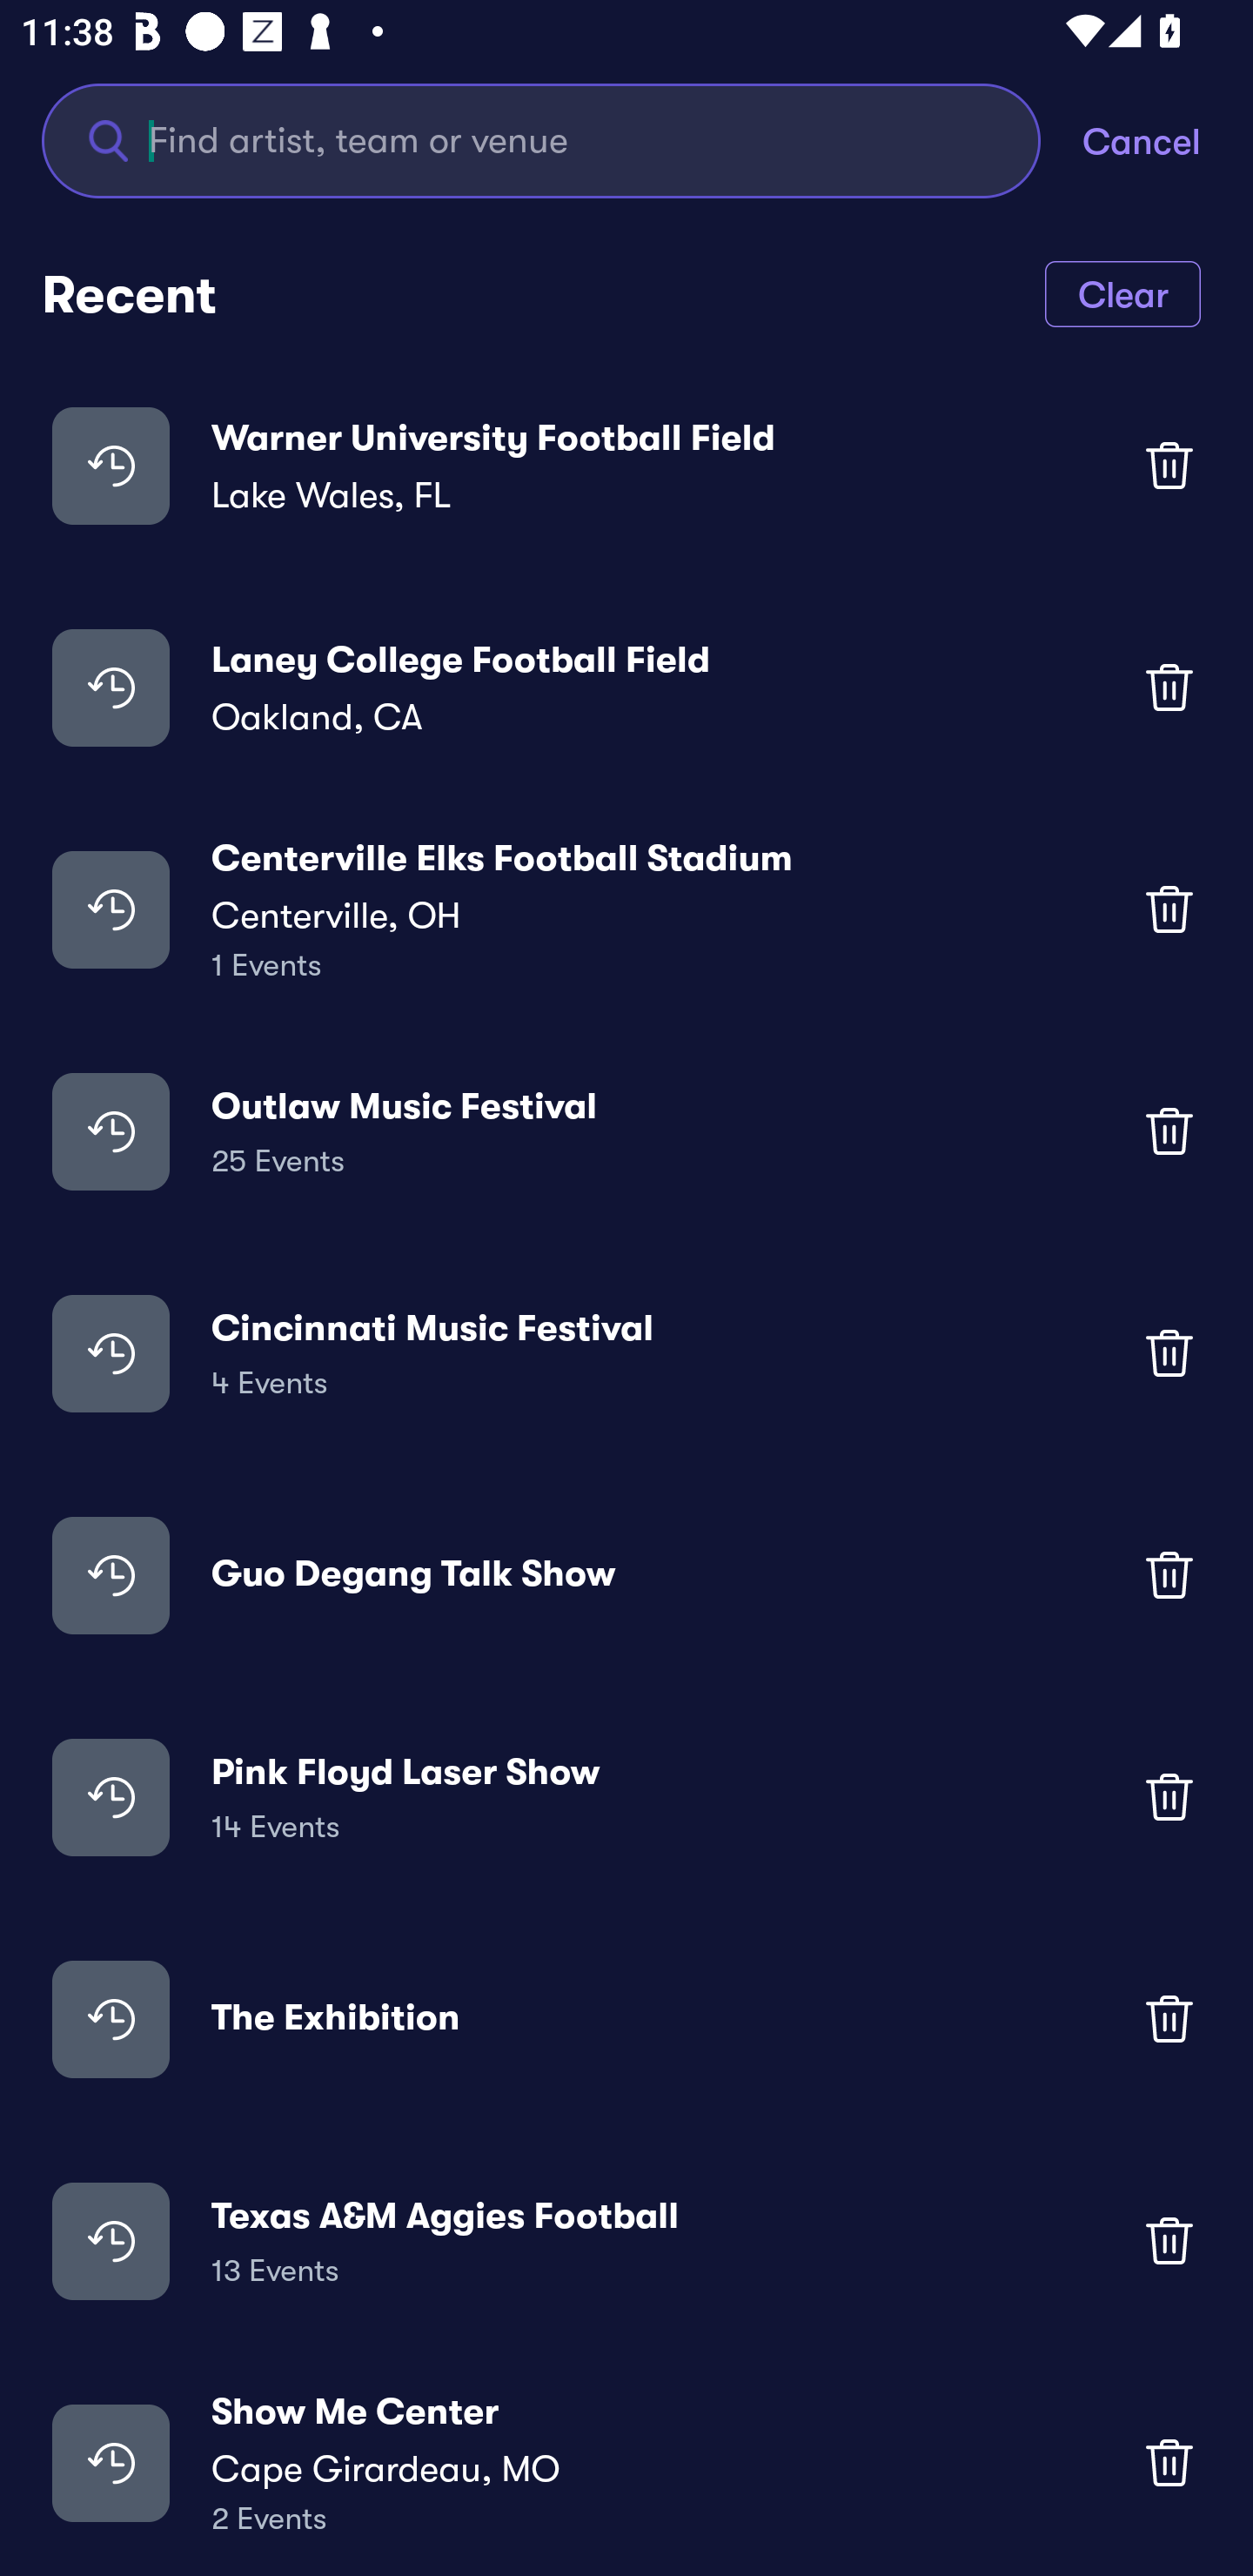  I want to click on Laney College Football Field Oakland, CA, so click(626, 686).